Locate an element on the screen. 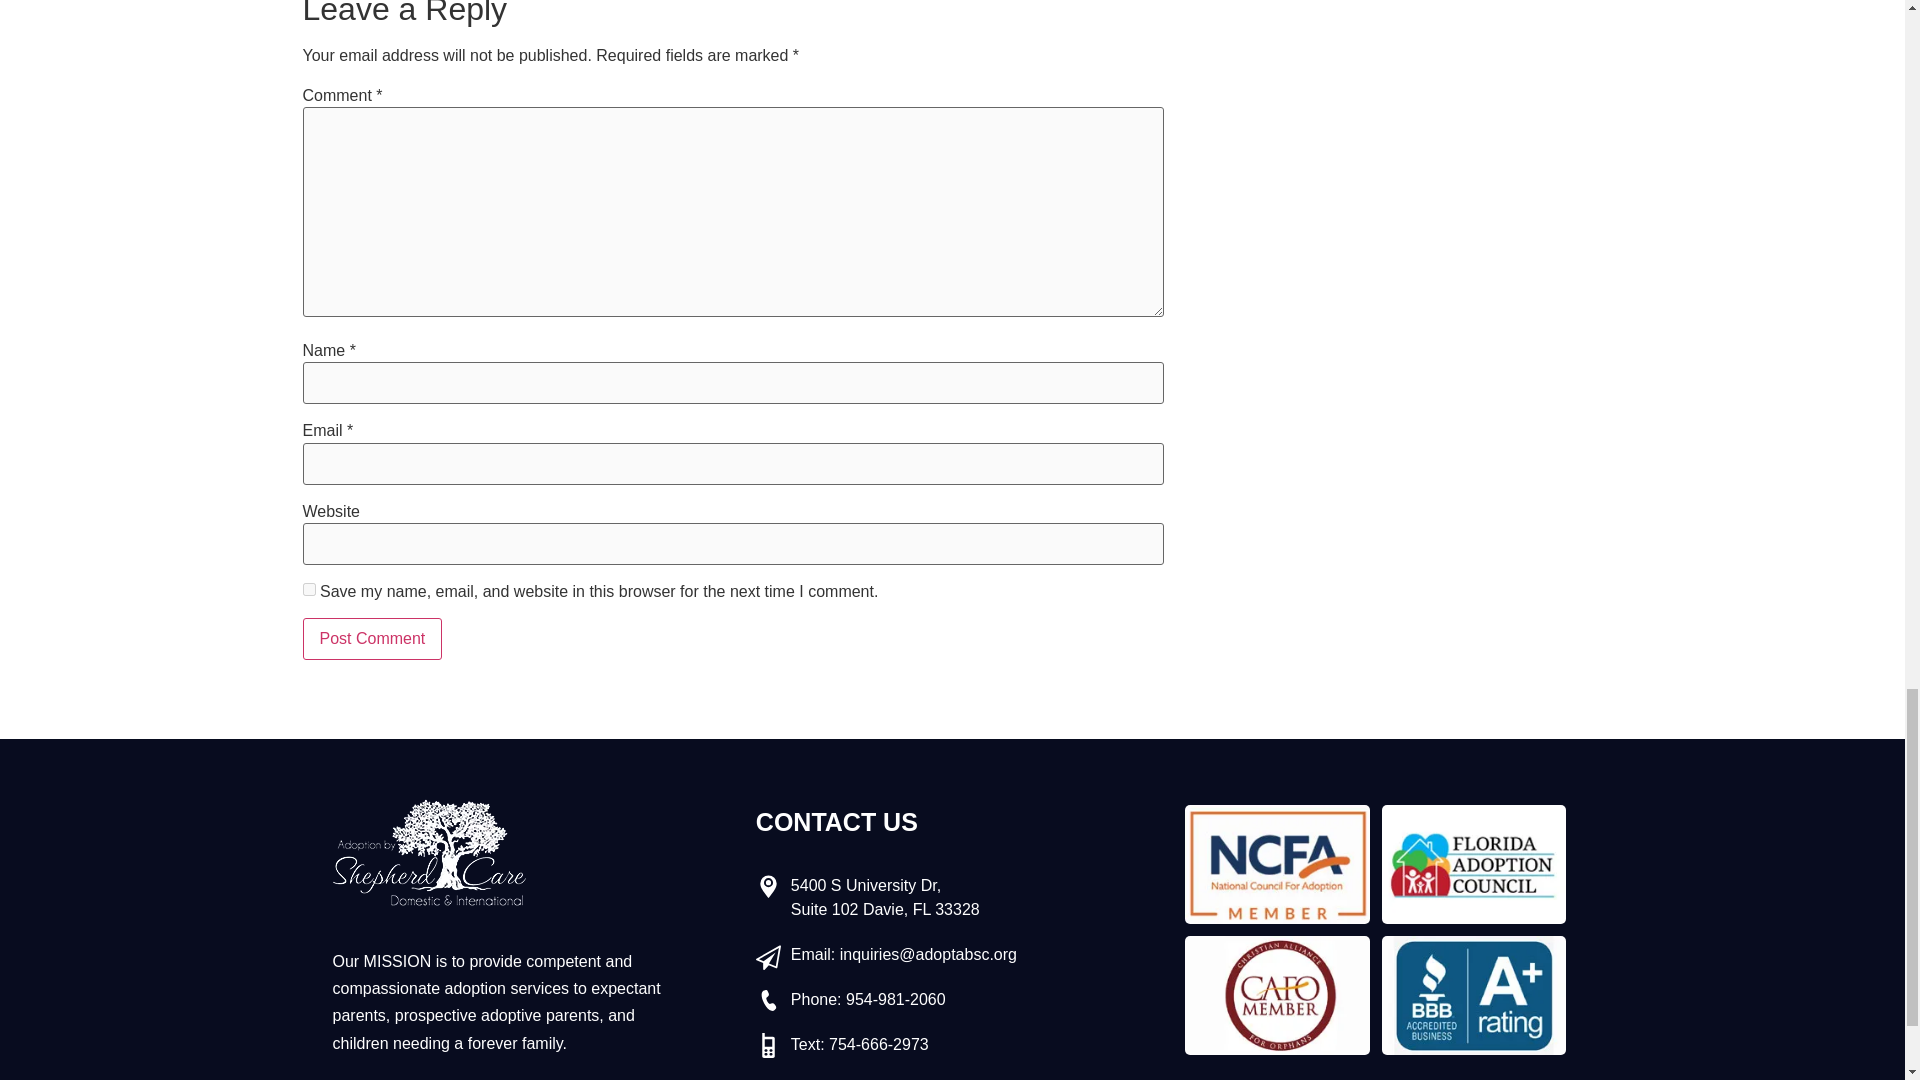  Post Comment is located at coordinates (371, 638).